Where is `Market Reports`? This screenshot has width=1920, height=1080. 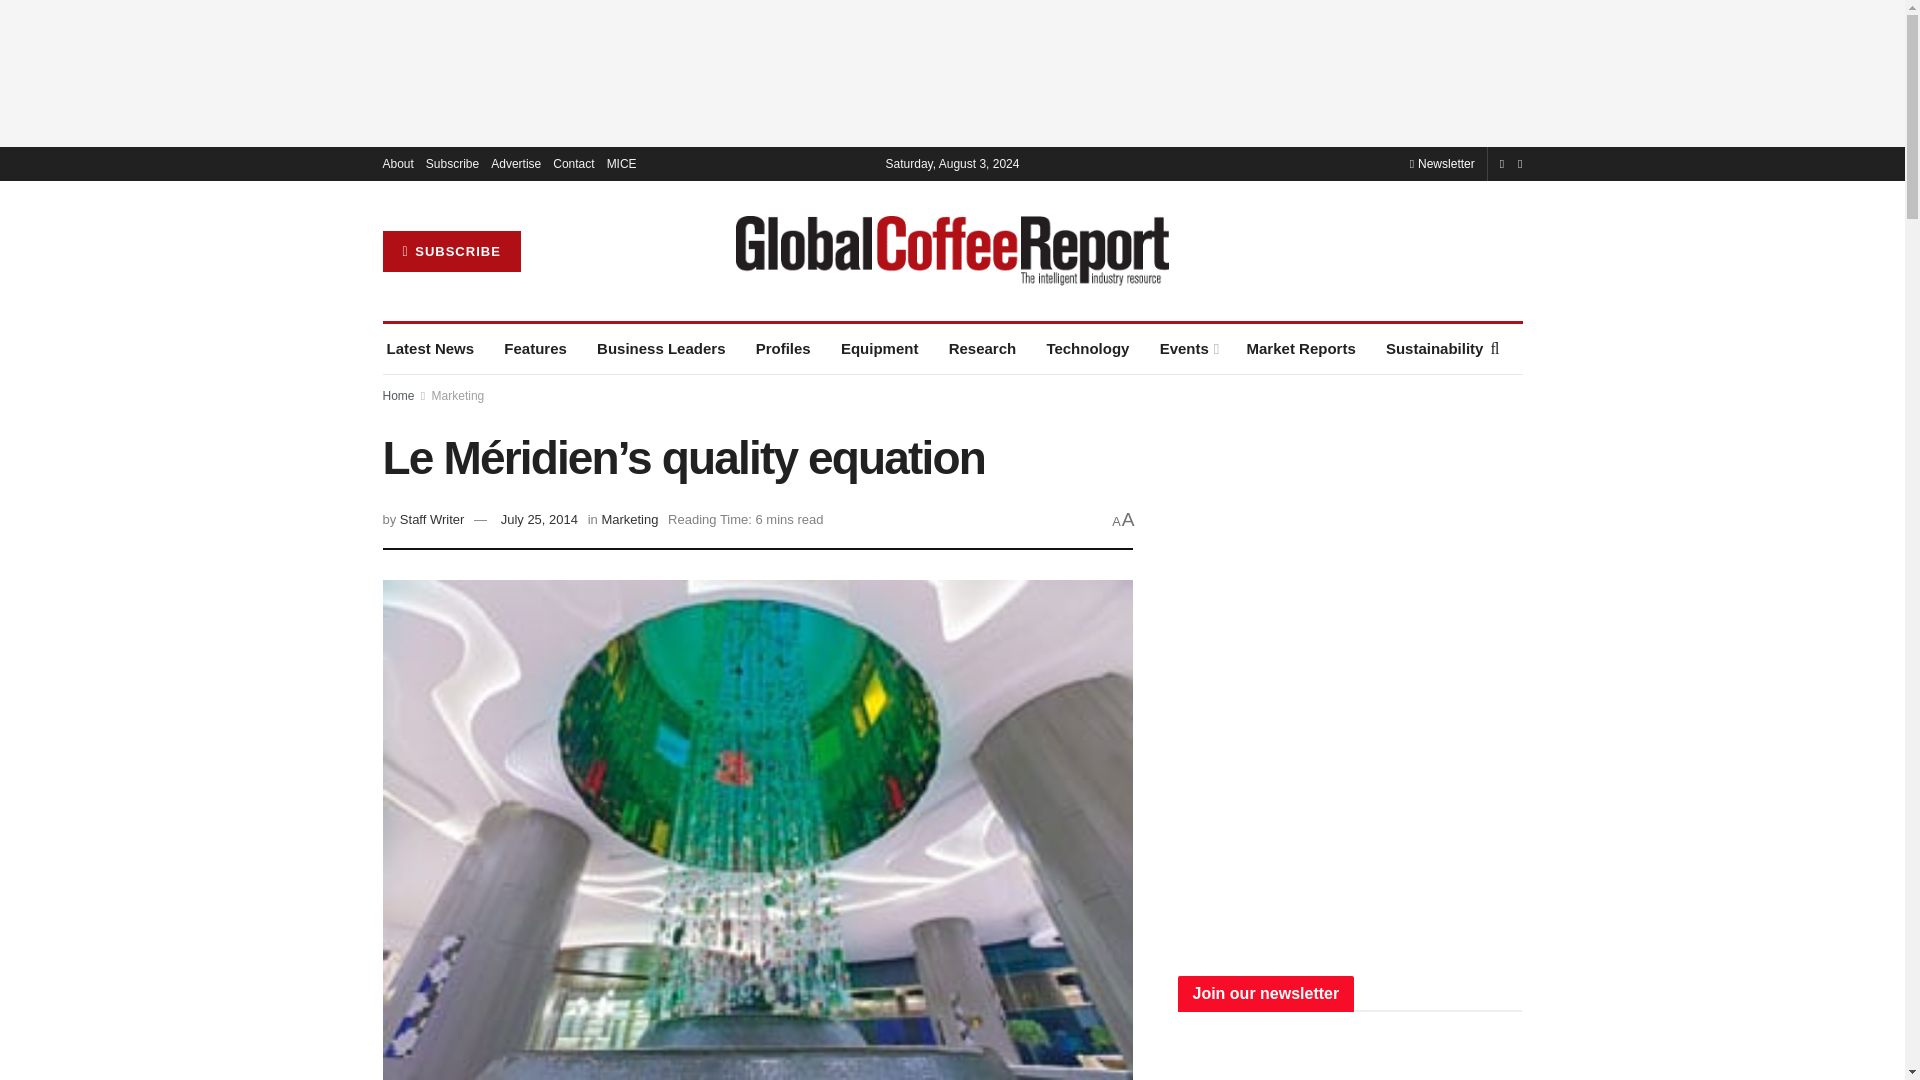 Market Reports is located at coordinates (1300, 348).